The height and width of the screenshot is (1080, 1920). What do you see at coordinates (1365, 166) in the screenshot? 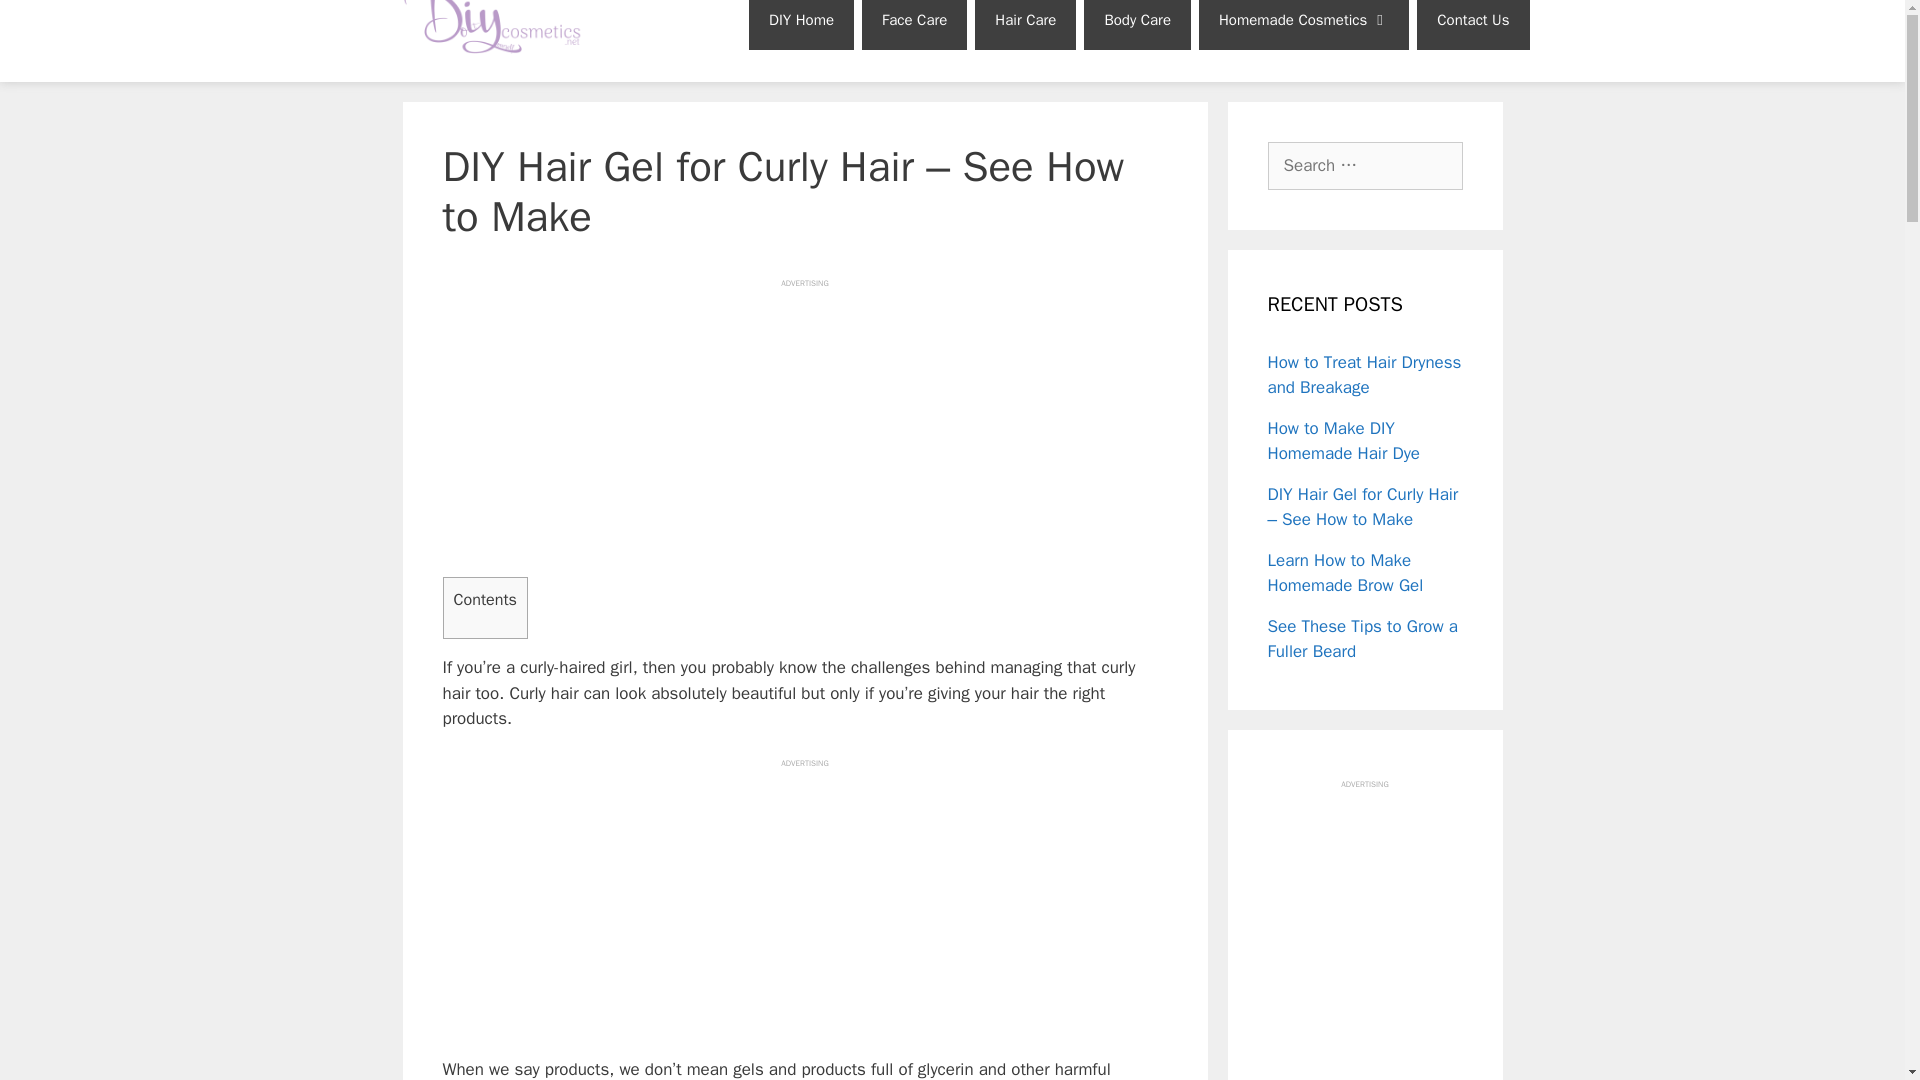
I see `Search for:` at bounding box center [1365, 166].